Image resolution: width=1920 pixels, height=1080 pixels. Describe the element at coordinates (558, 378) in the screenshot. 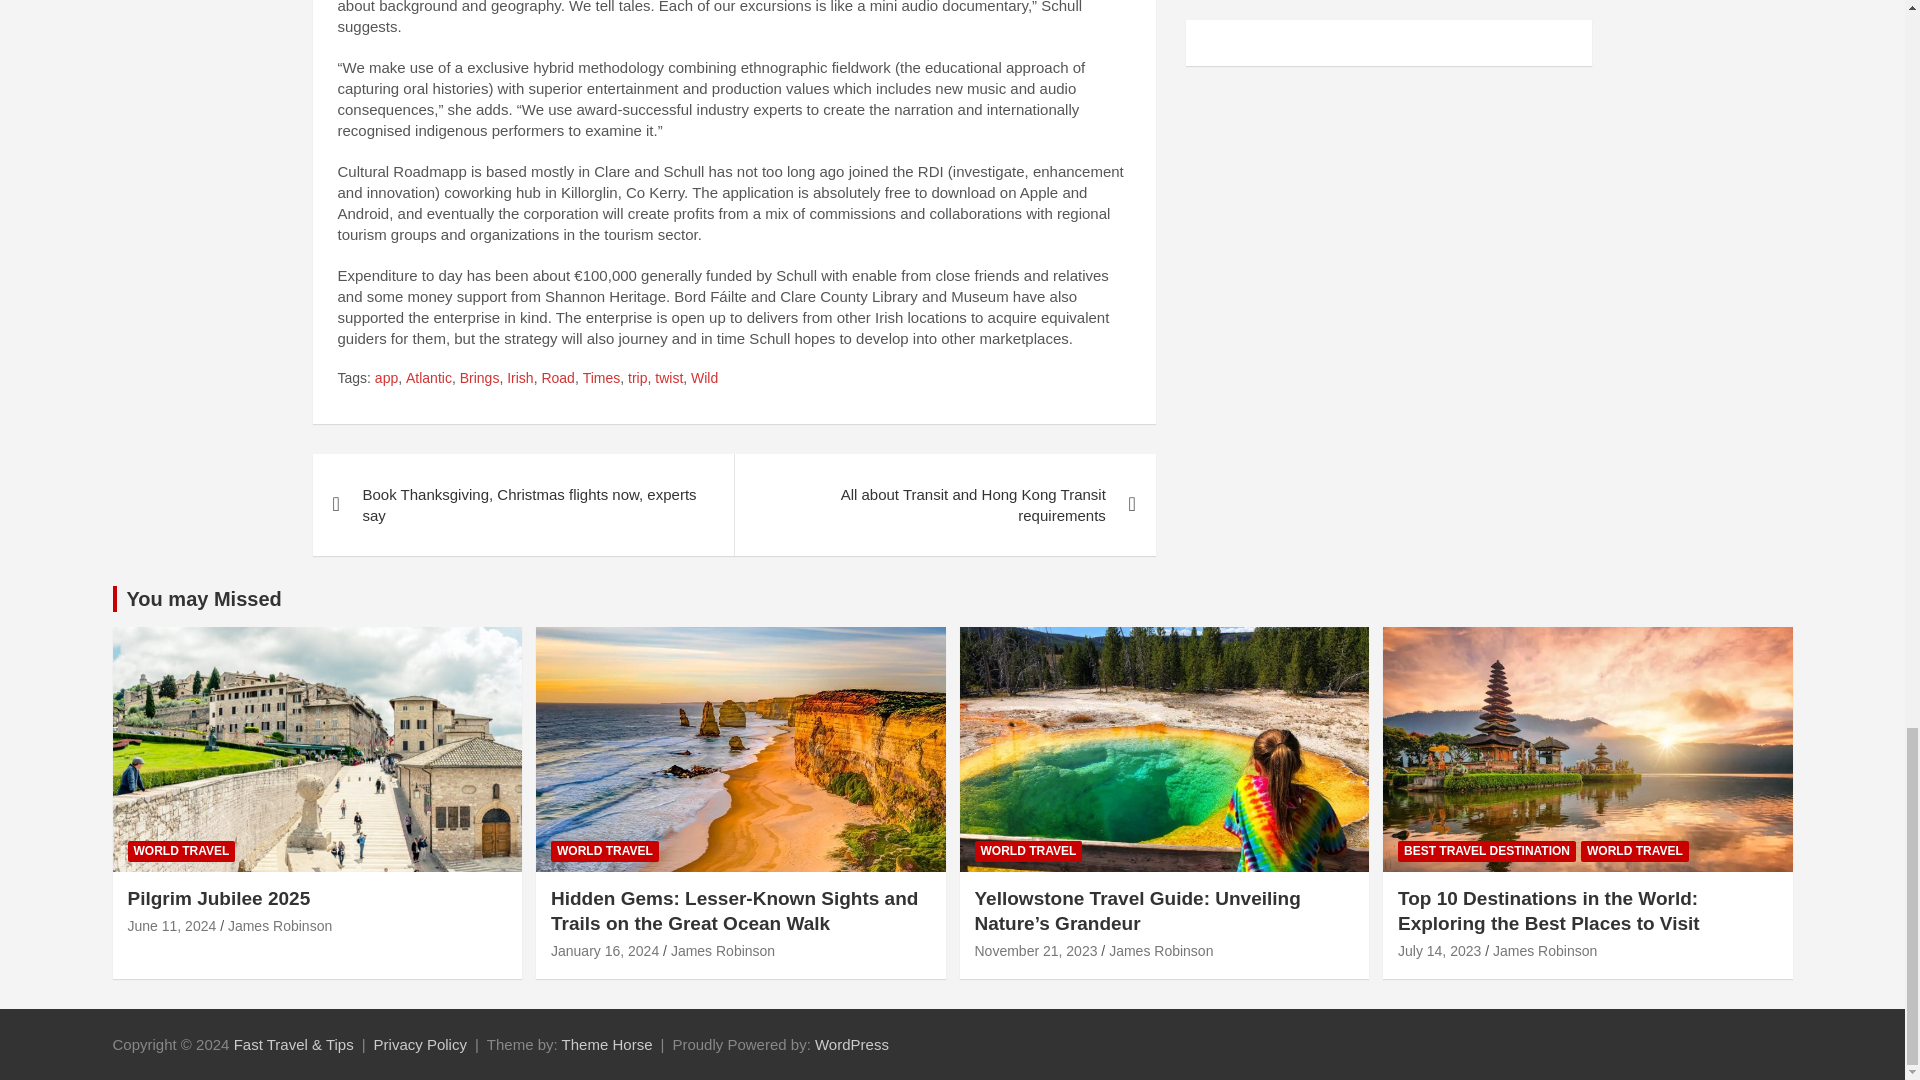

I see `Road` at that location.